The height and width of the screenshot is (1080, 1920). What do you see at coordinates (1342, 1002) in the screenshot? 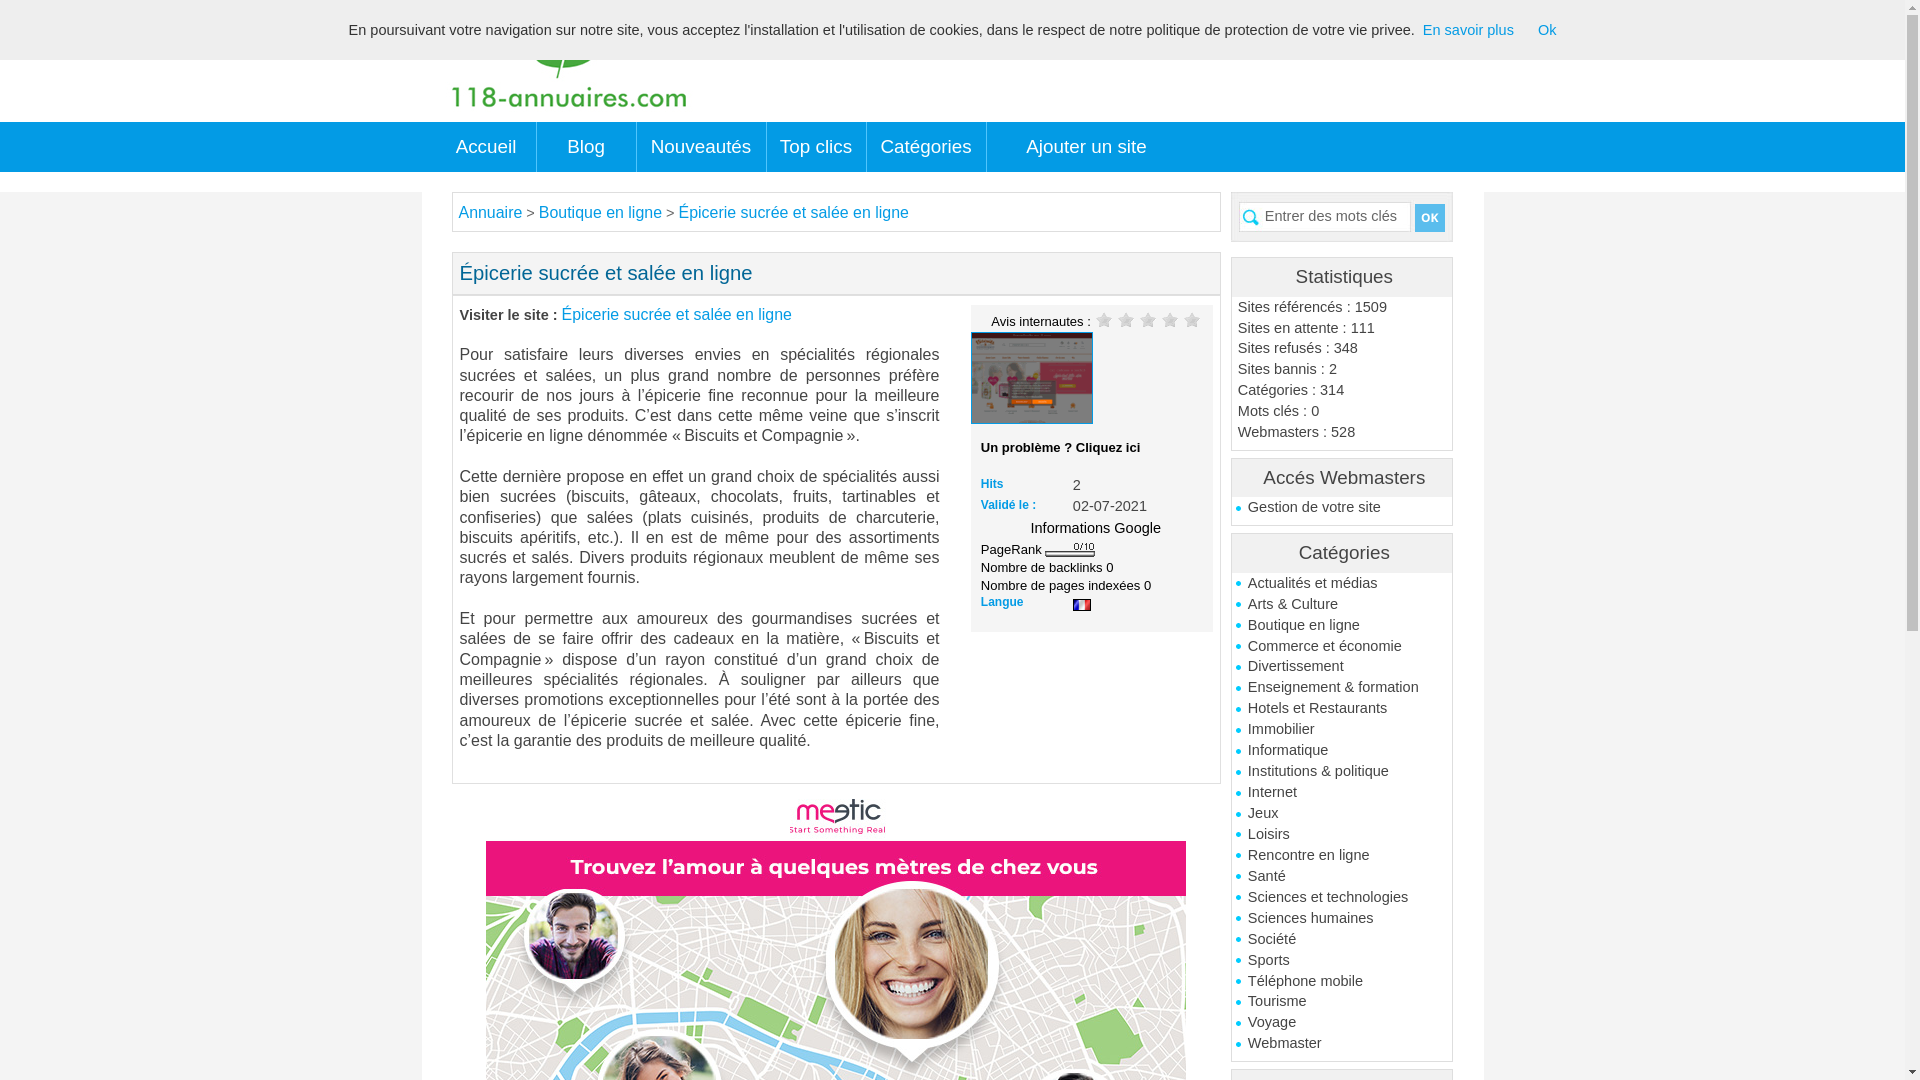
I see `Tourisme` at bounding box center [1342, 1002].